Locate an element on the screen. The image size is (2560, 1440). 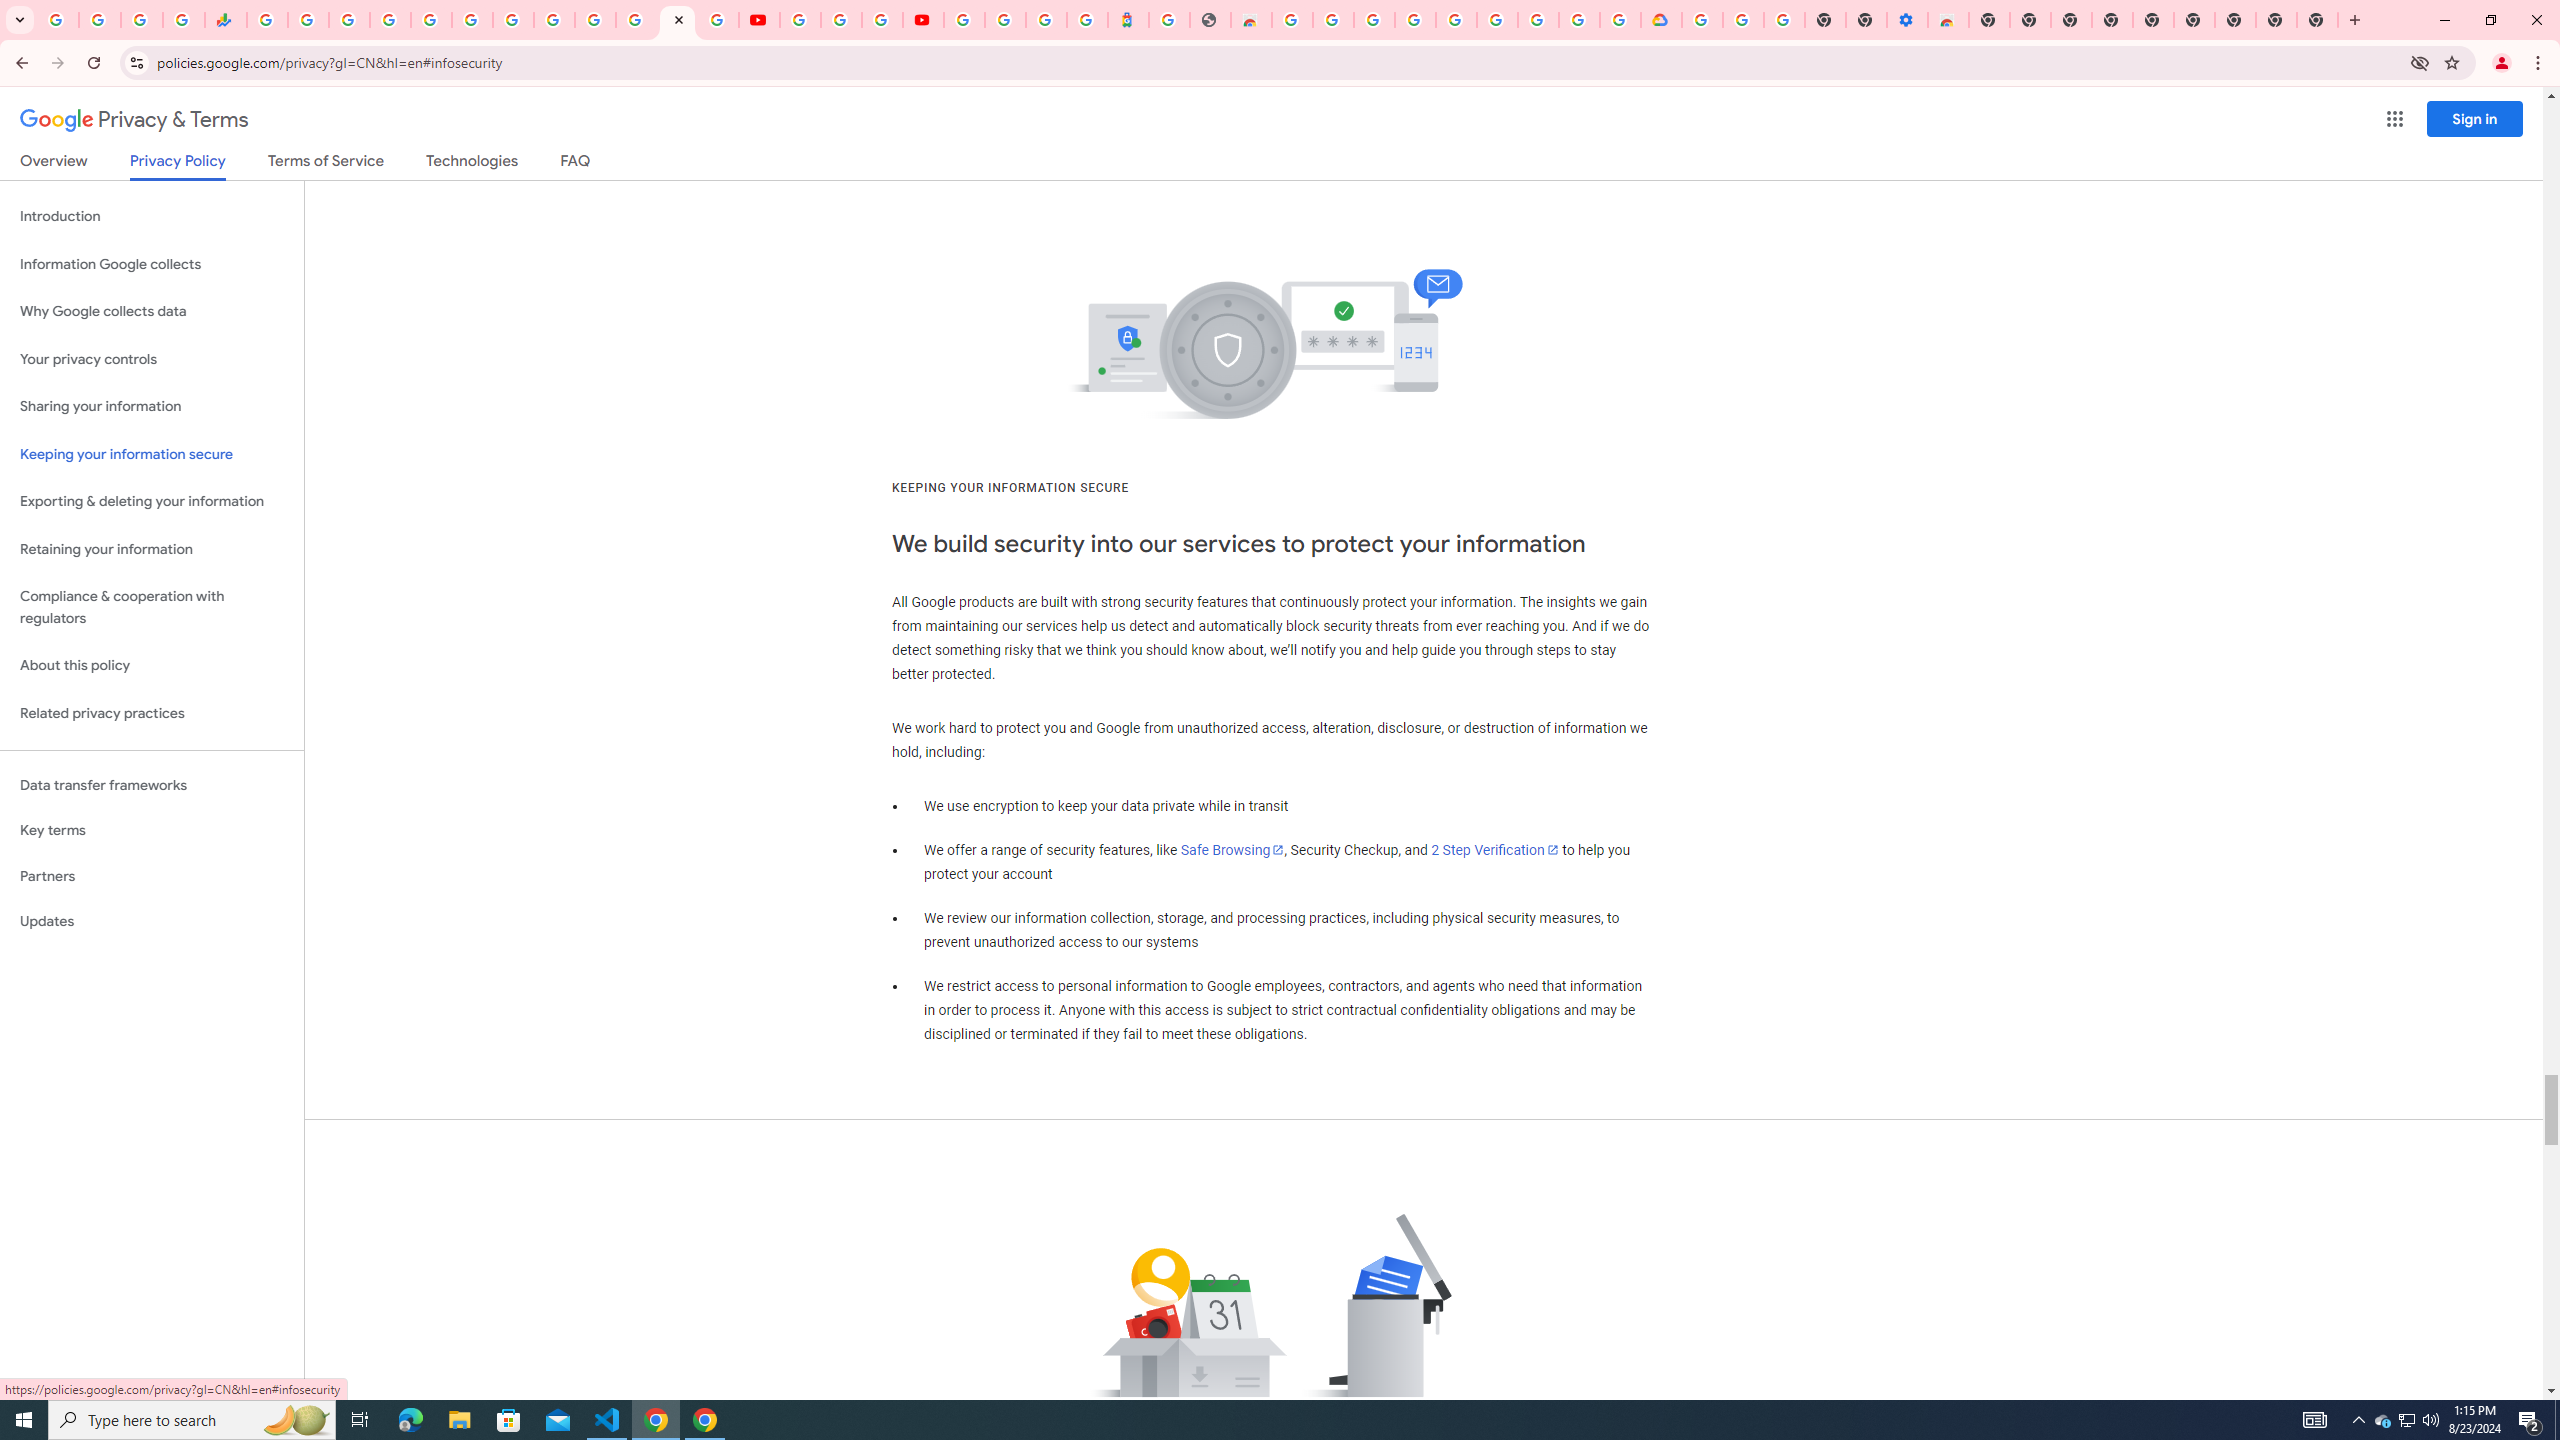
Sign in - Google Accounts is located at coordinates (594, 20).